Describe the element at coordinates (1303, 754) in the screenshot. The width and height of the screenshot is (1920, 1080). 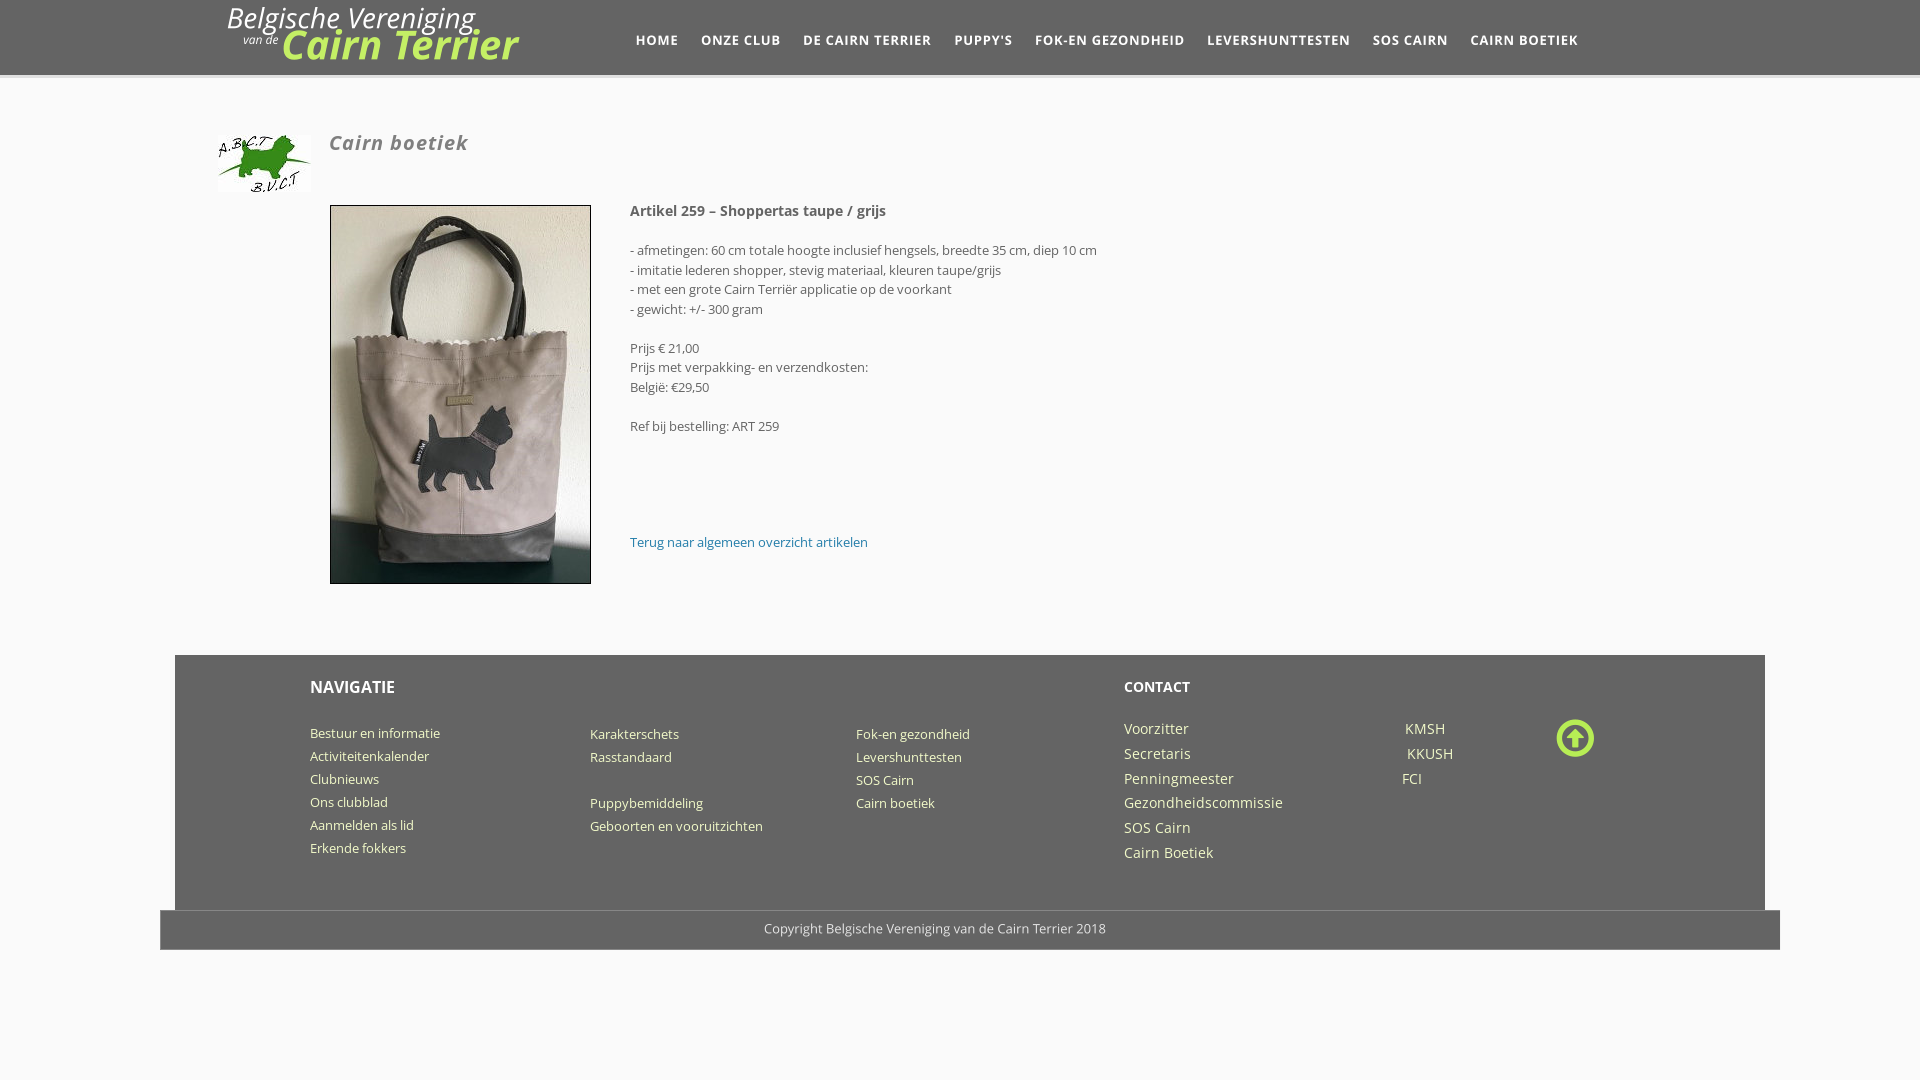
I see `                                                    ` at that location.